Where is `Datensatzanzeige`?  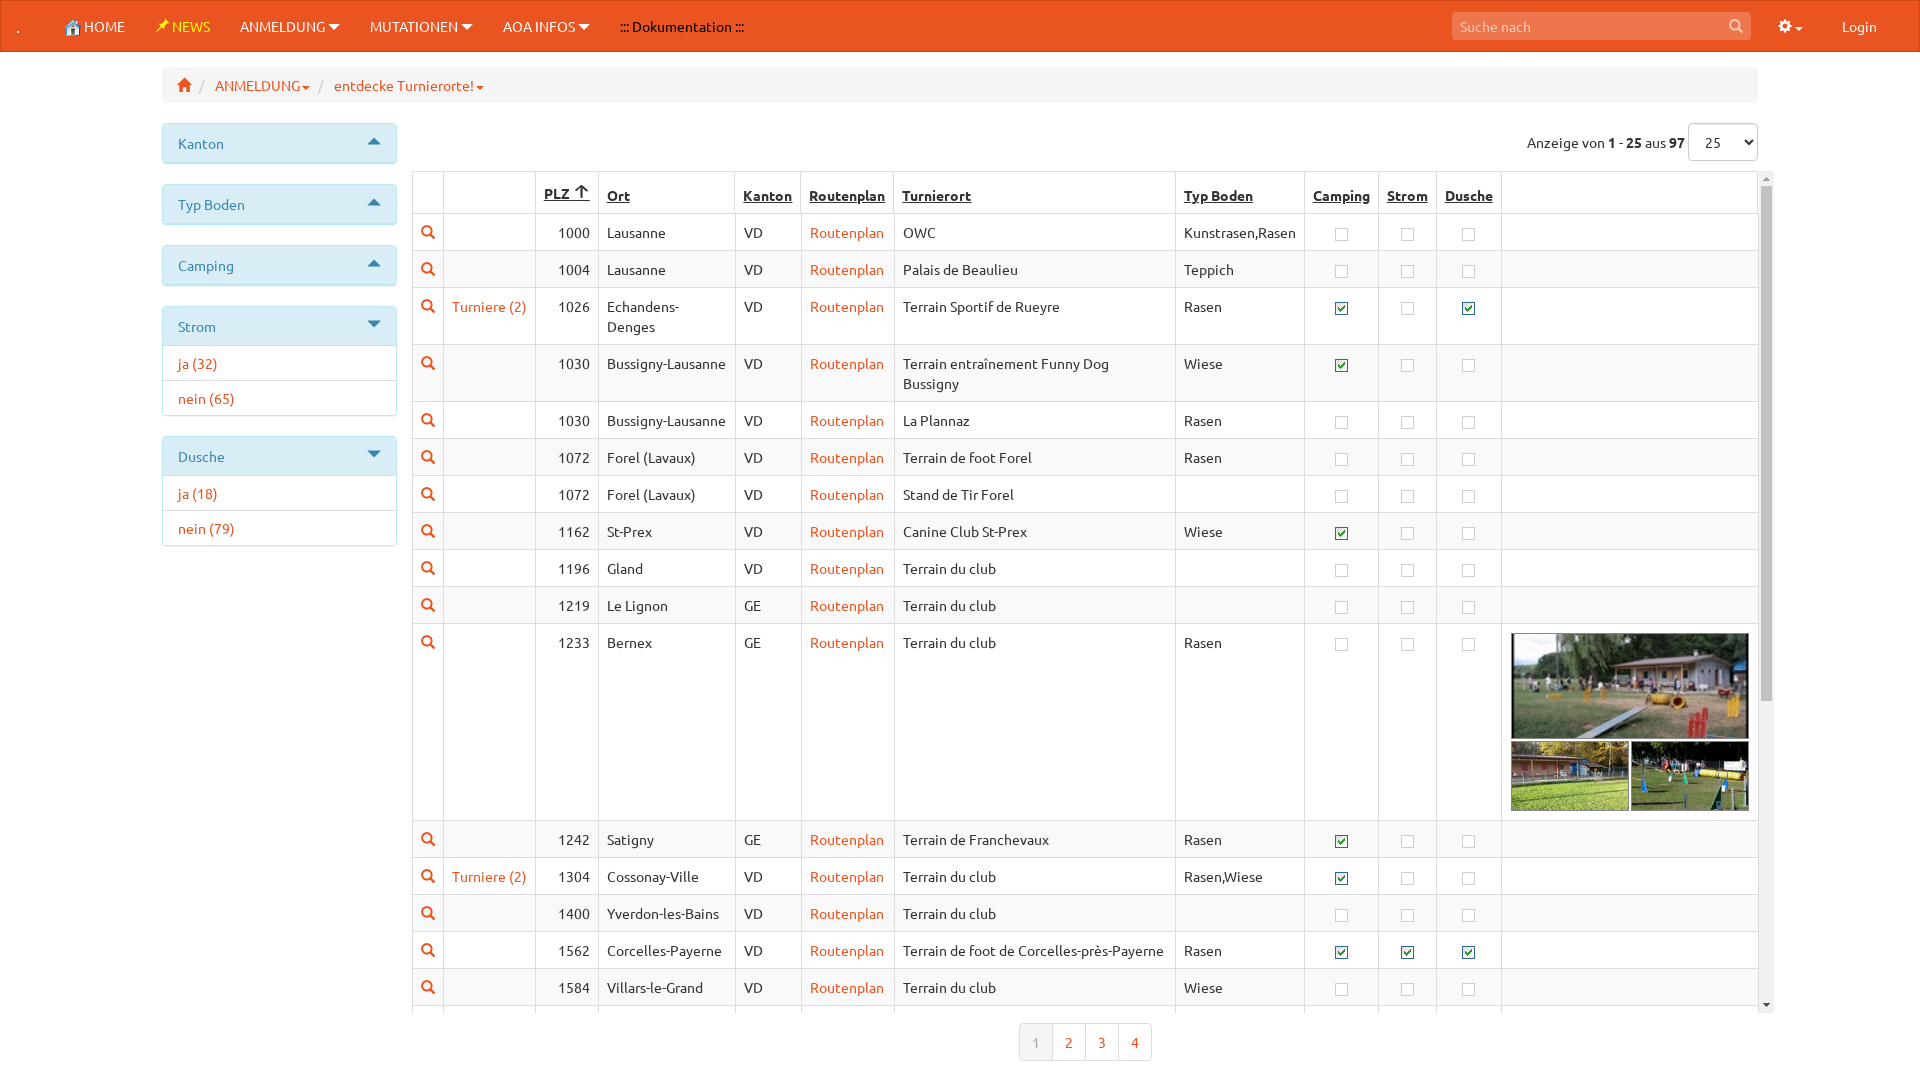 Datensatzanzeige is located at coordinates (428, 232).